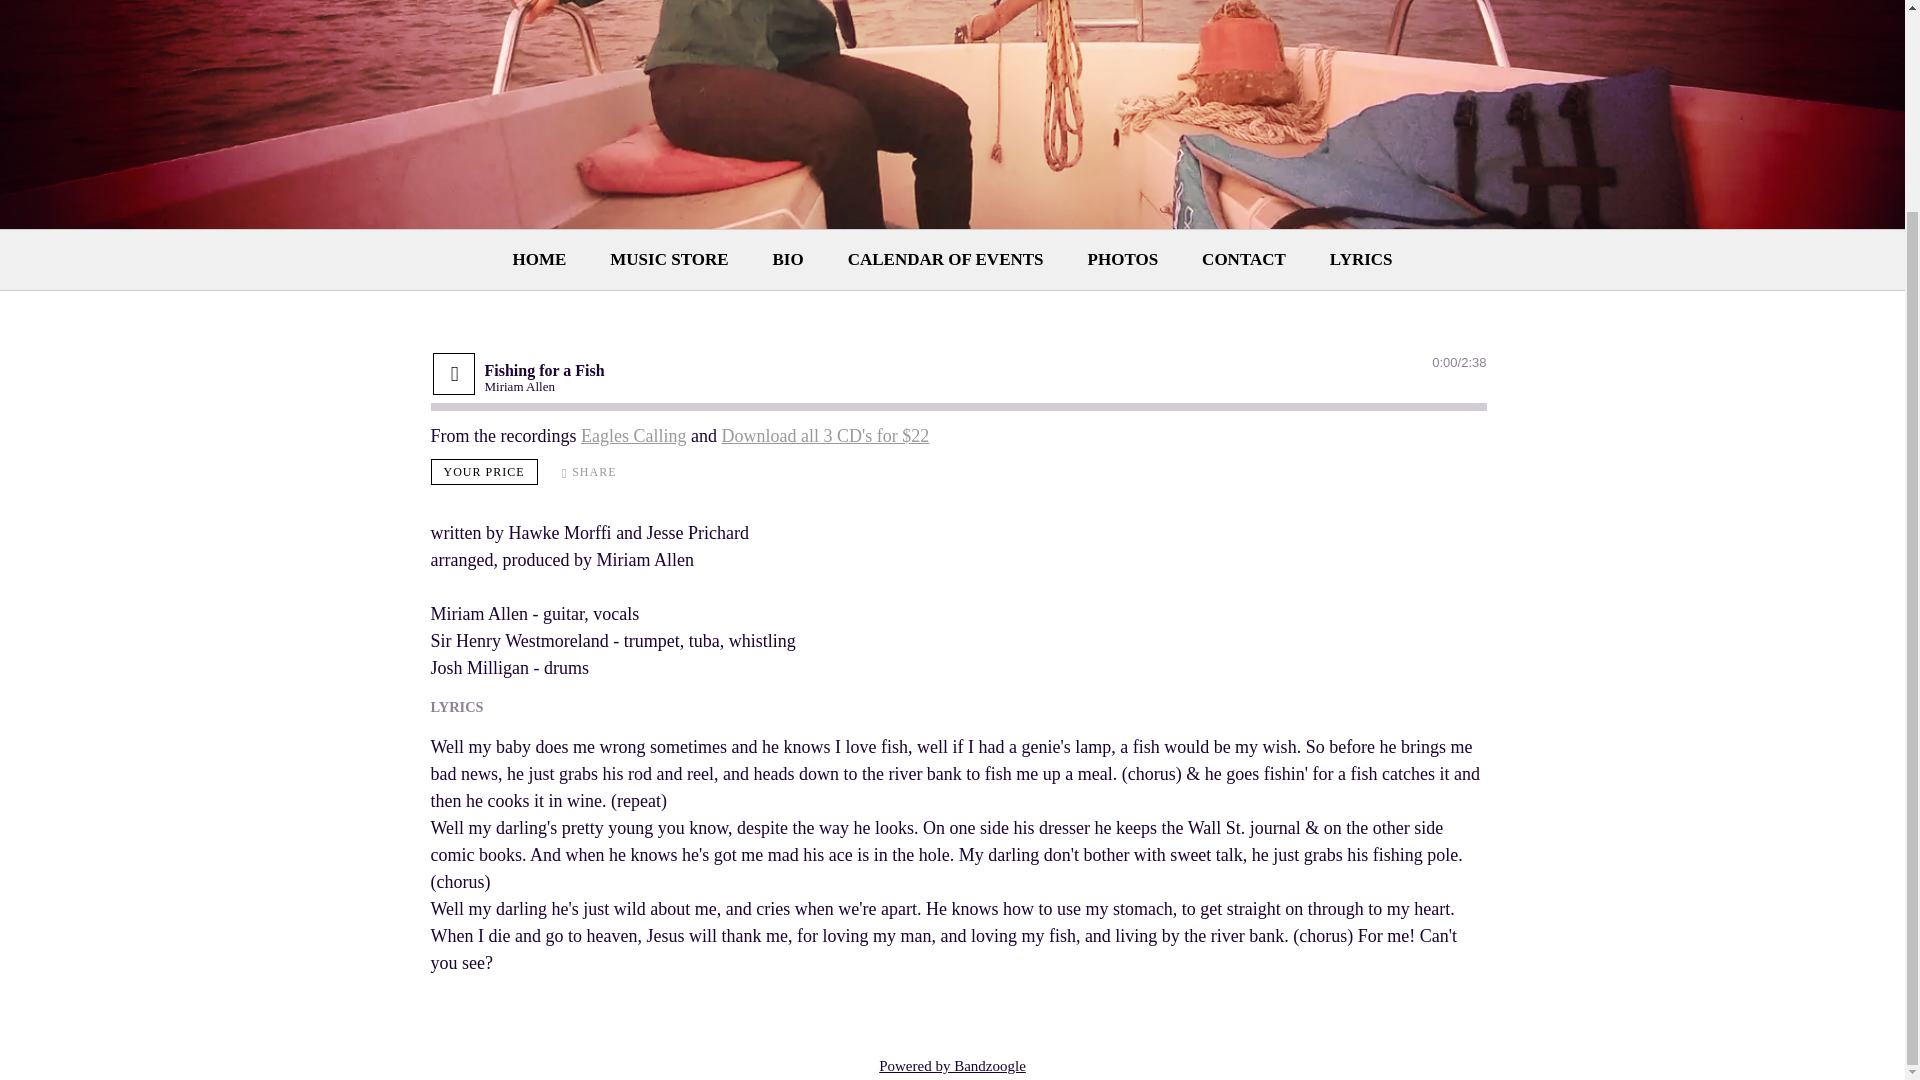 The height and width of the screenshot is (1080, 1920). Describe the element at coordinates (1414, 2) in the screenshot. I see `MIRIAM ALLEN` at that location.